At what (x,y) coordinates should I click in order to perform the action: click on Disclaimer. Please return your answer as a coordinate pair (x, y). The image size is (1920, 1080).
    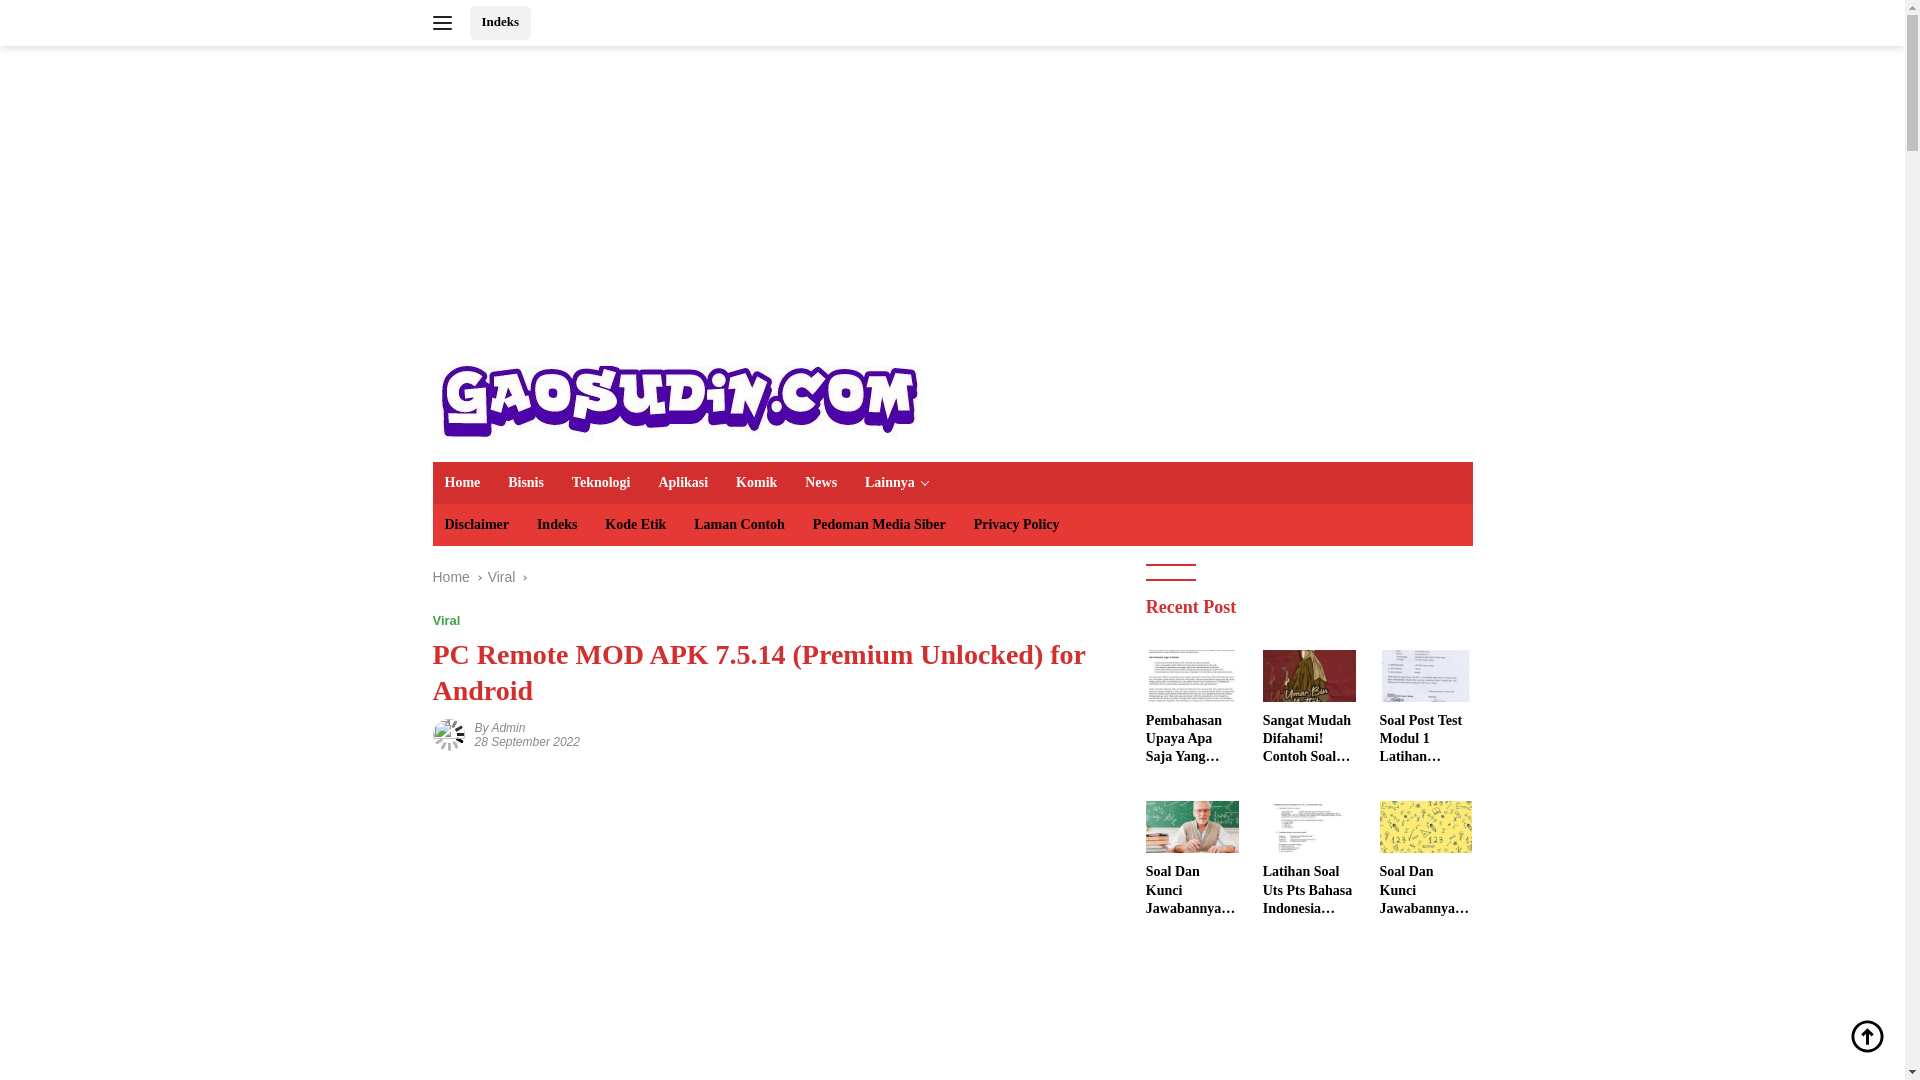
    Looking at the image, I should click on (476, 525).